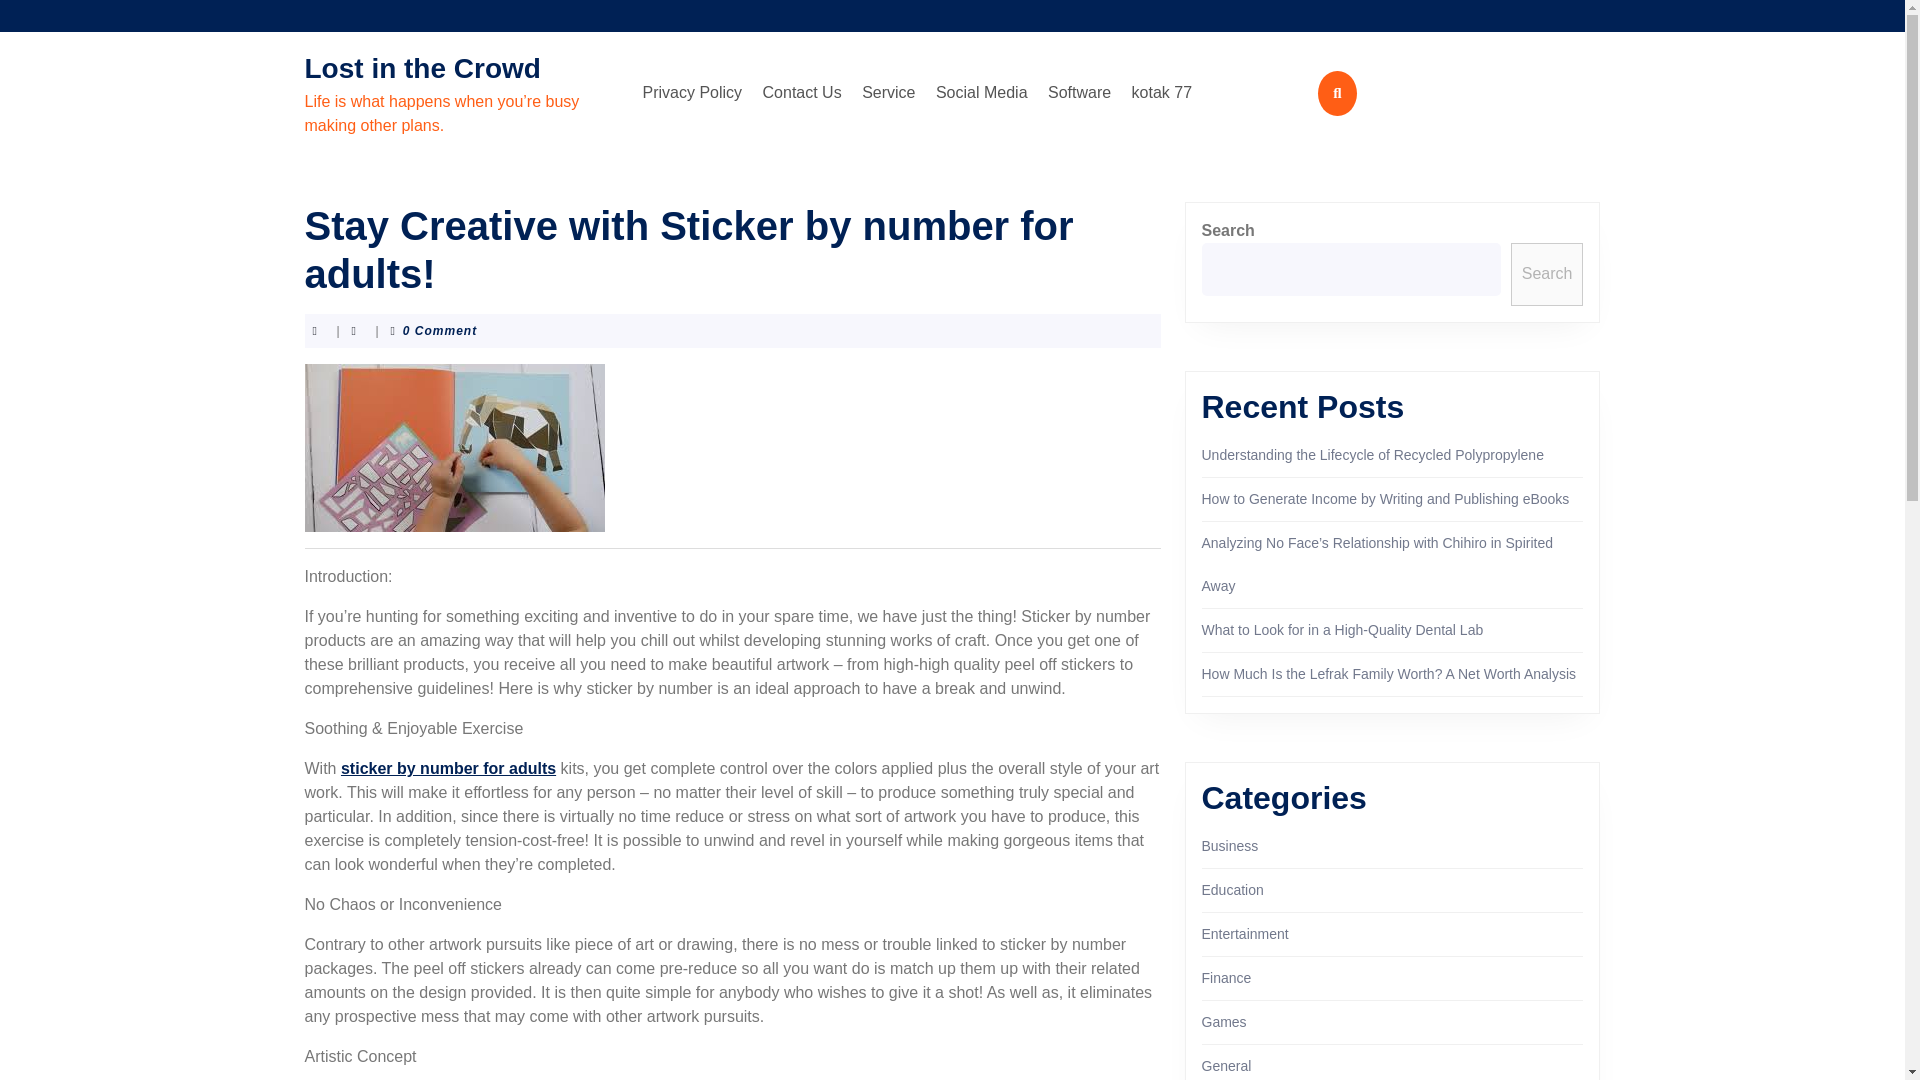 This screenshot has width=1920, height=1080. I want to click on kotak 77, so click(1162, 93).